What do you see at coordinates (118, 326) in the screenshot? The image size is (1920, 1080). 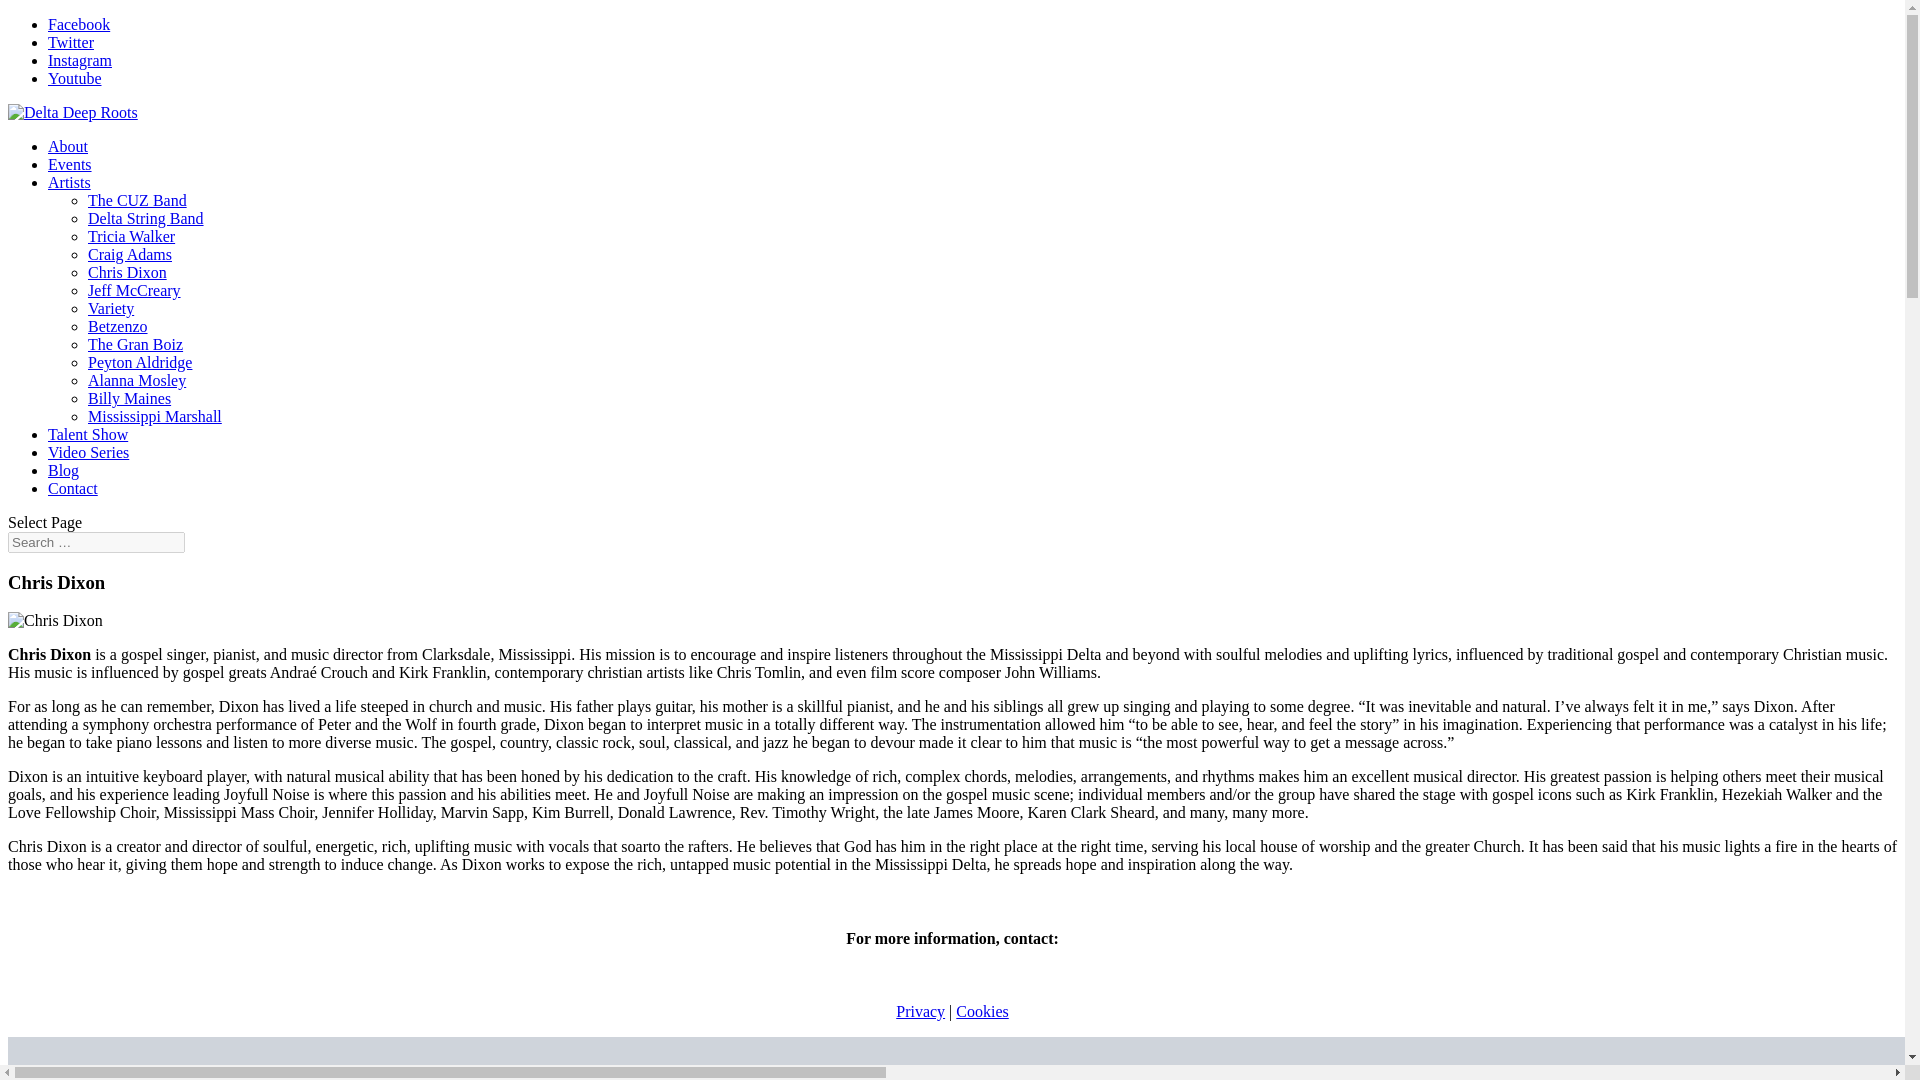 I see `Betzenzo` at bounding box center [118, 326].